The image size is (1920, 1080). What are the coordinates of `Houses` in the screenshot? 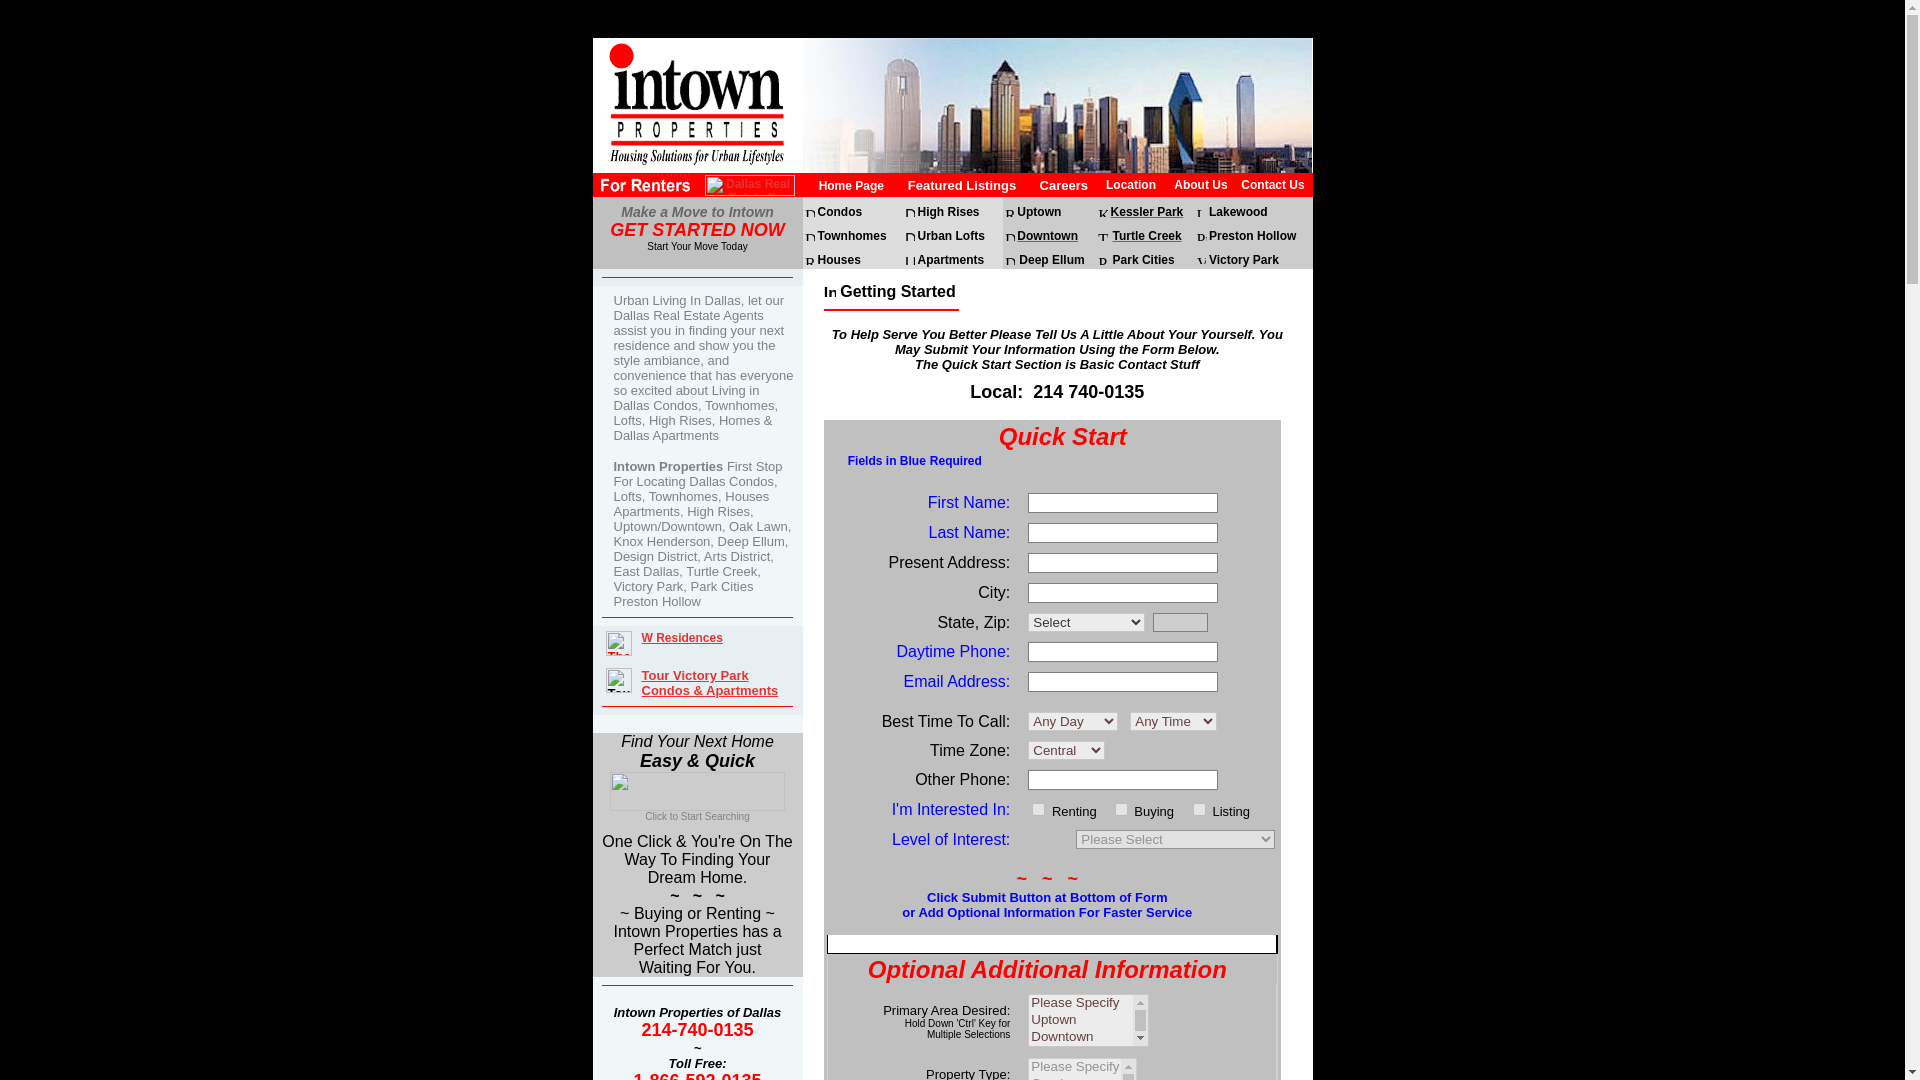 It's located at (838, 258).